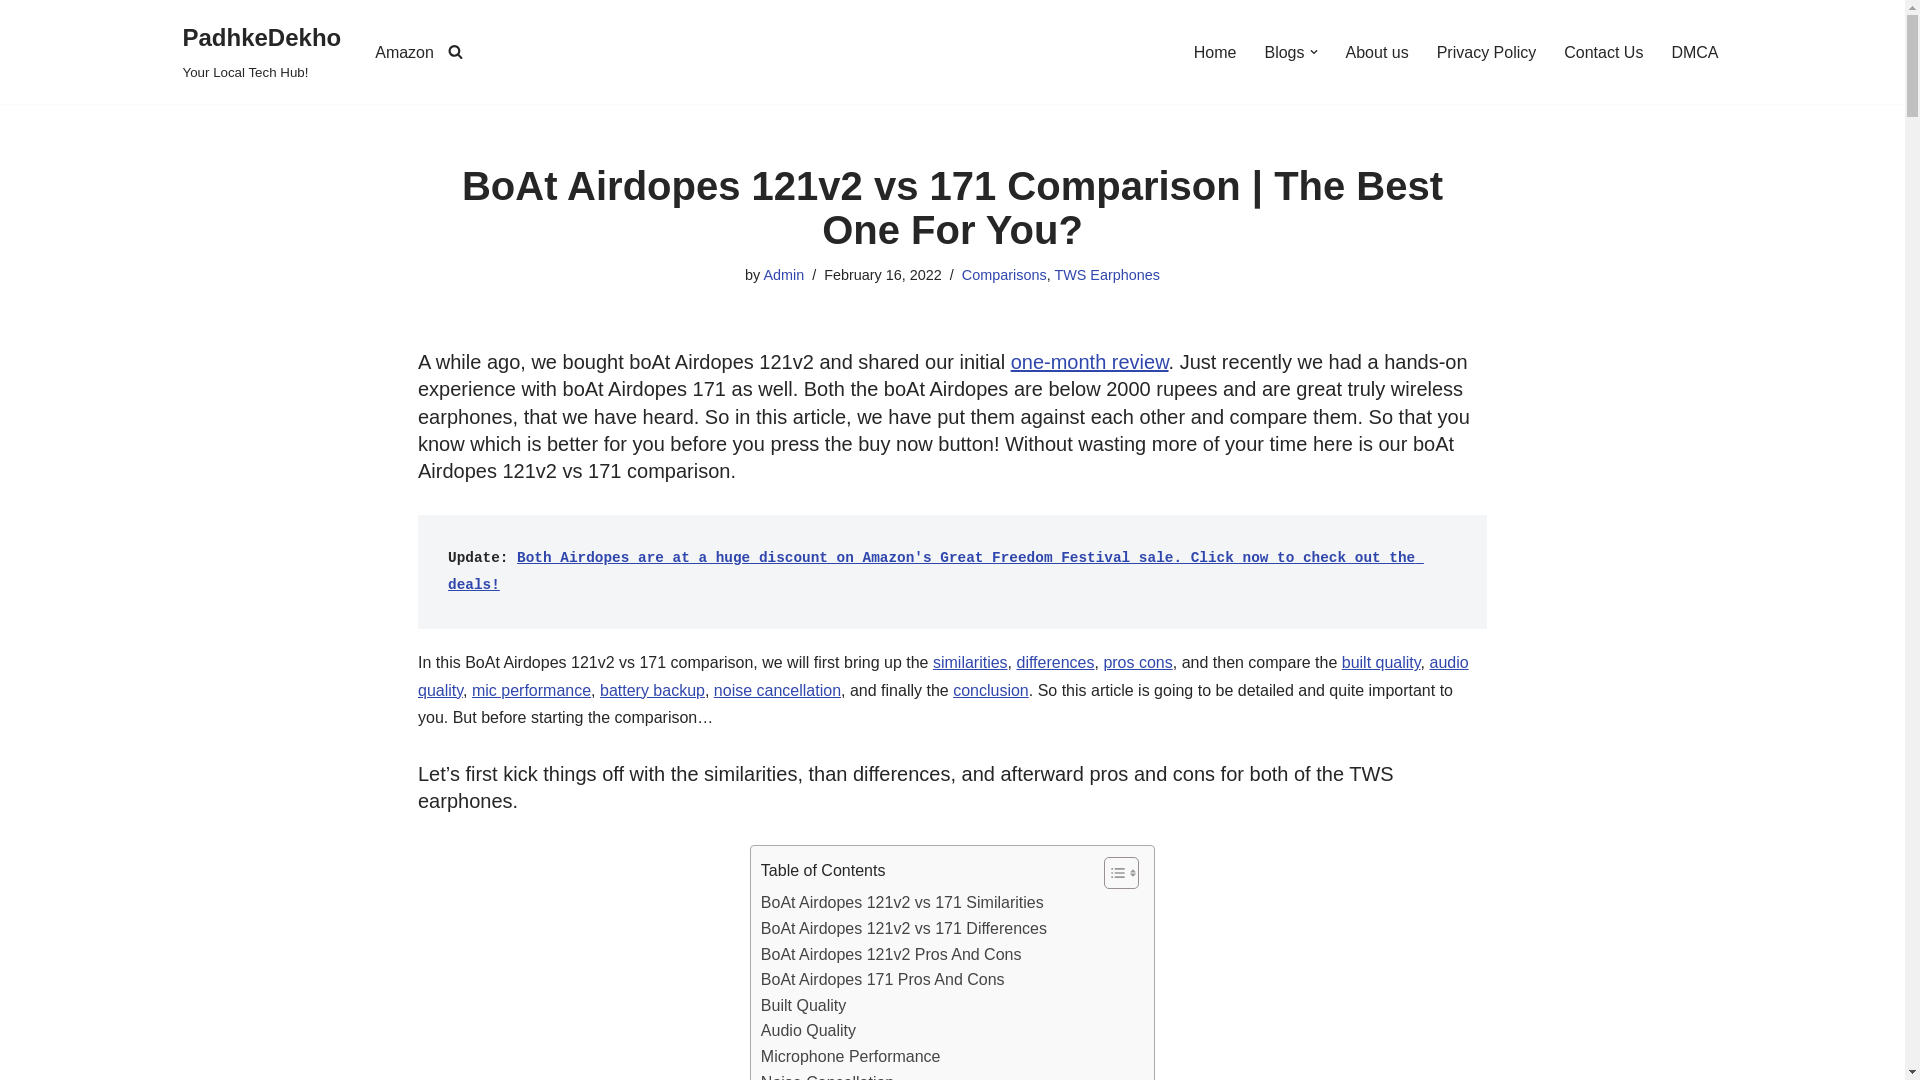  I want to click on Amazon, so click(404, 52).